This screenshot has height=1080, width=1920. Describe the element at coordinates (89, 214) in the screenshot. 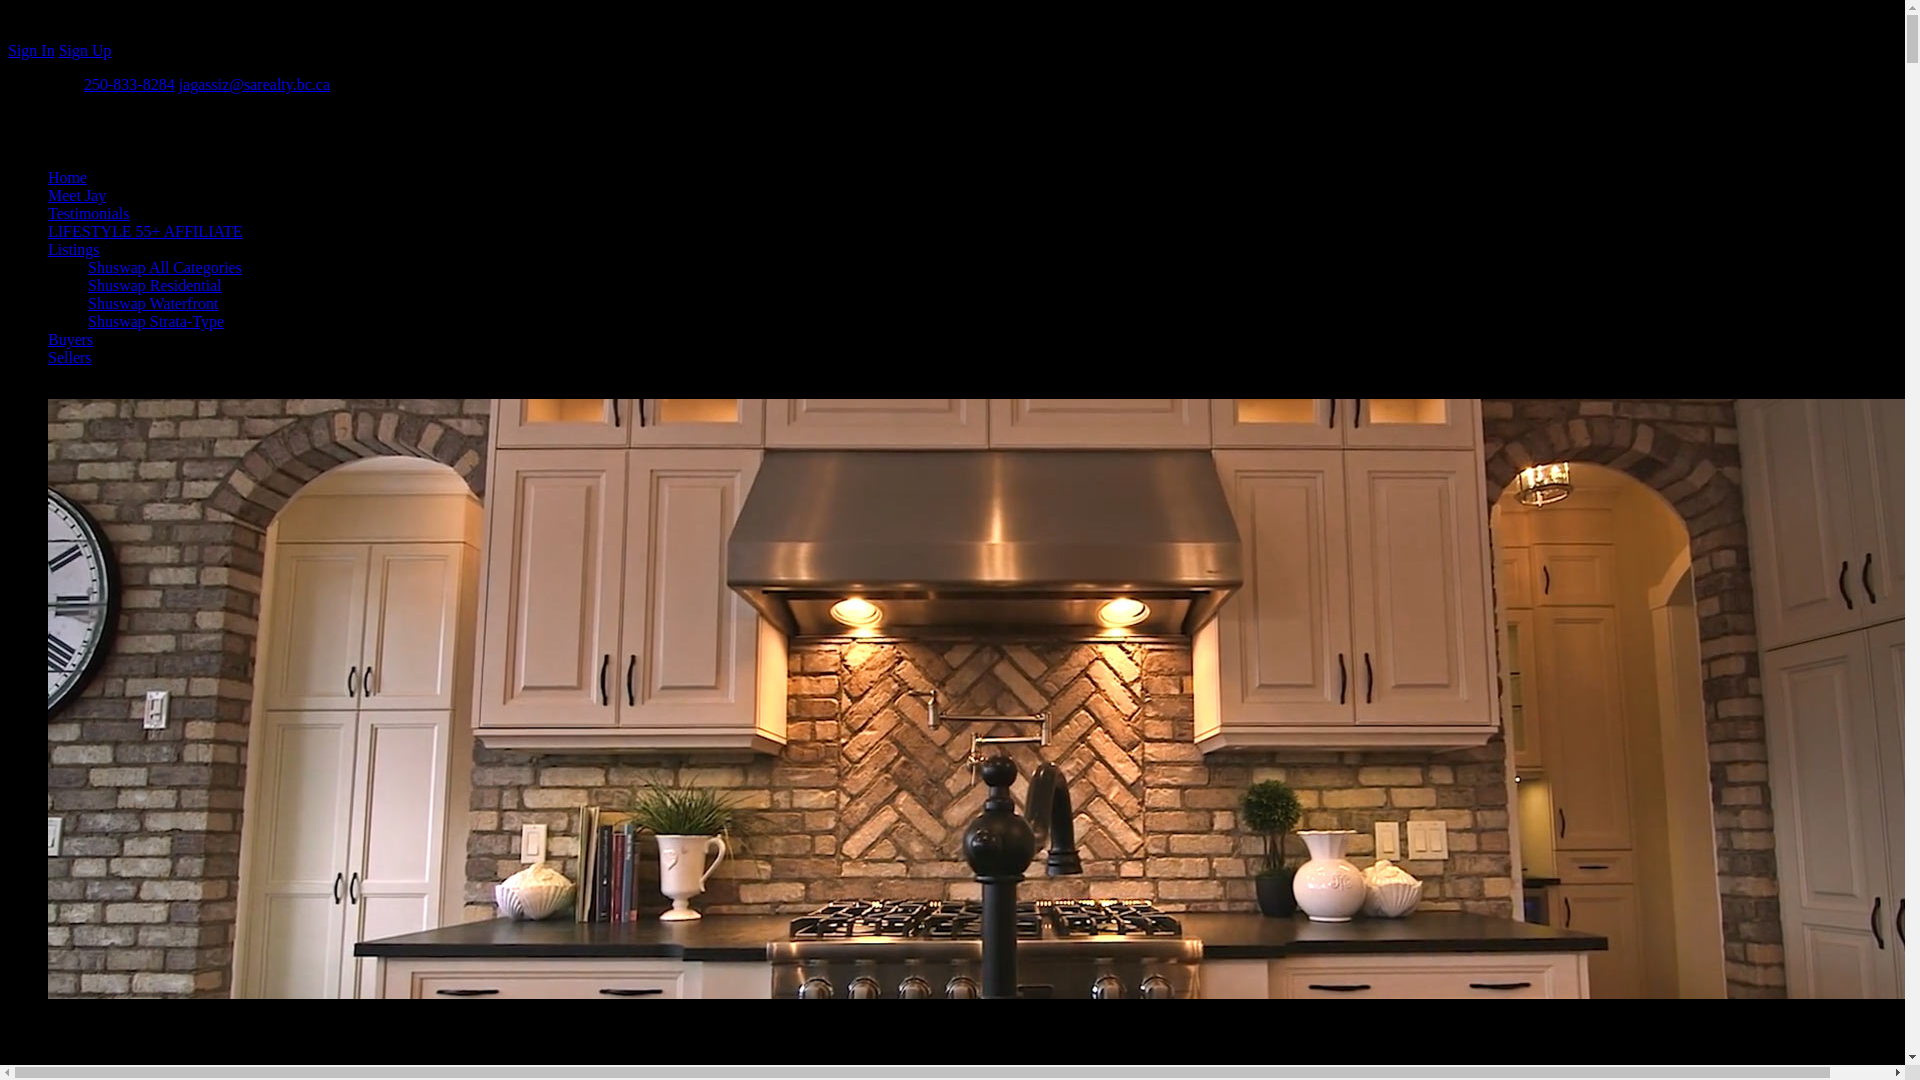

I see `Testimonials` at that location.